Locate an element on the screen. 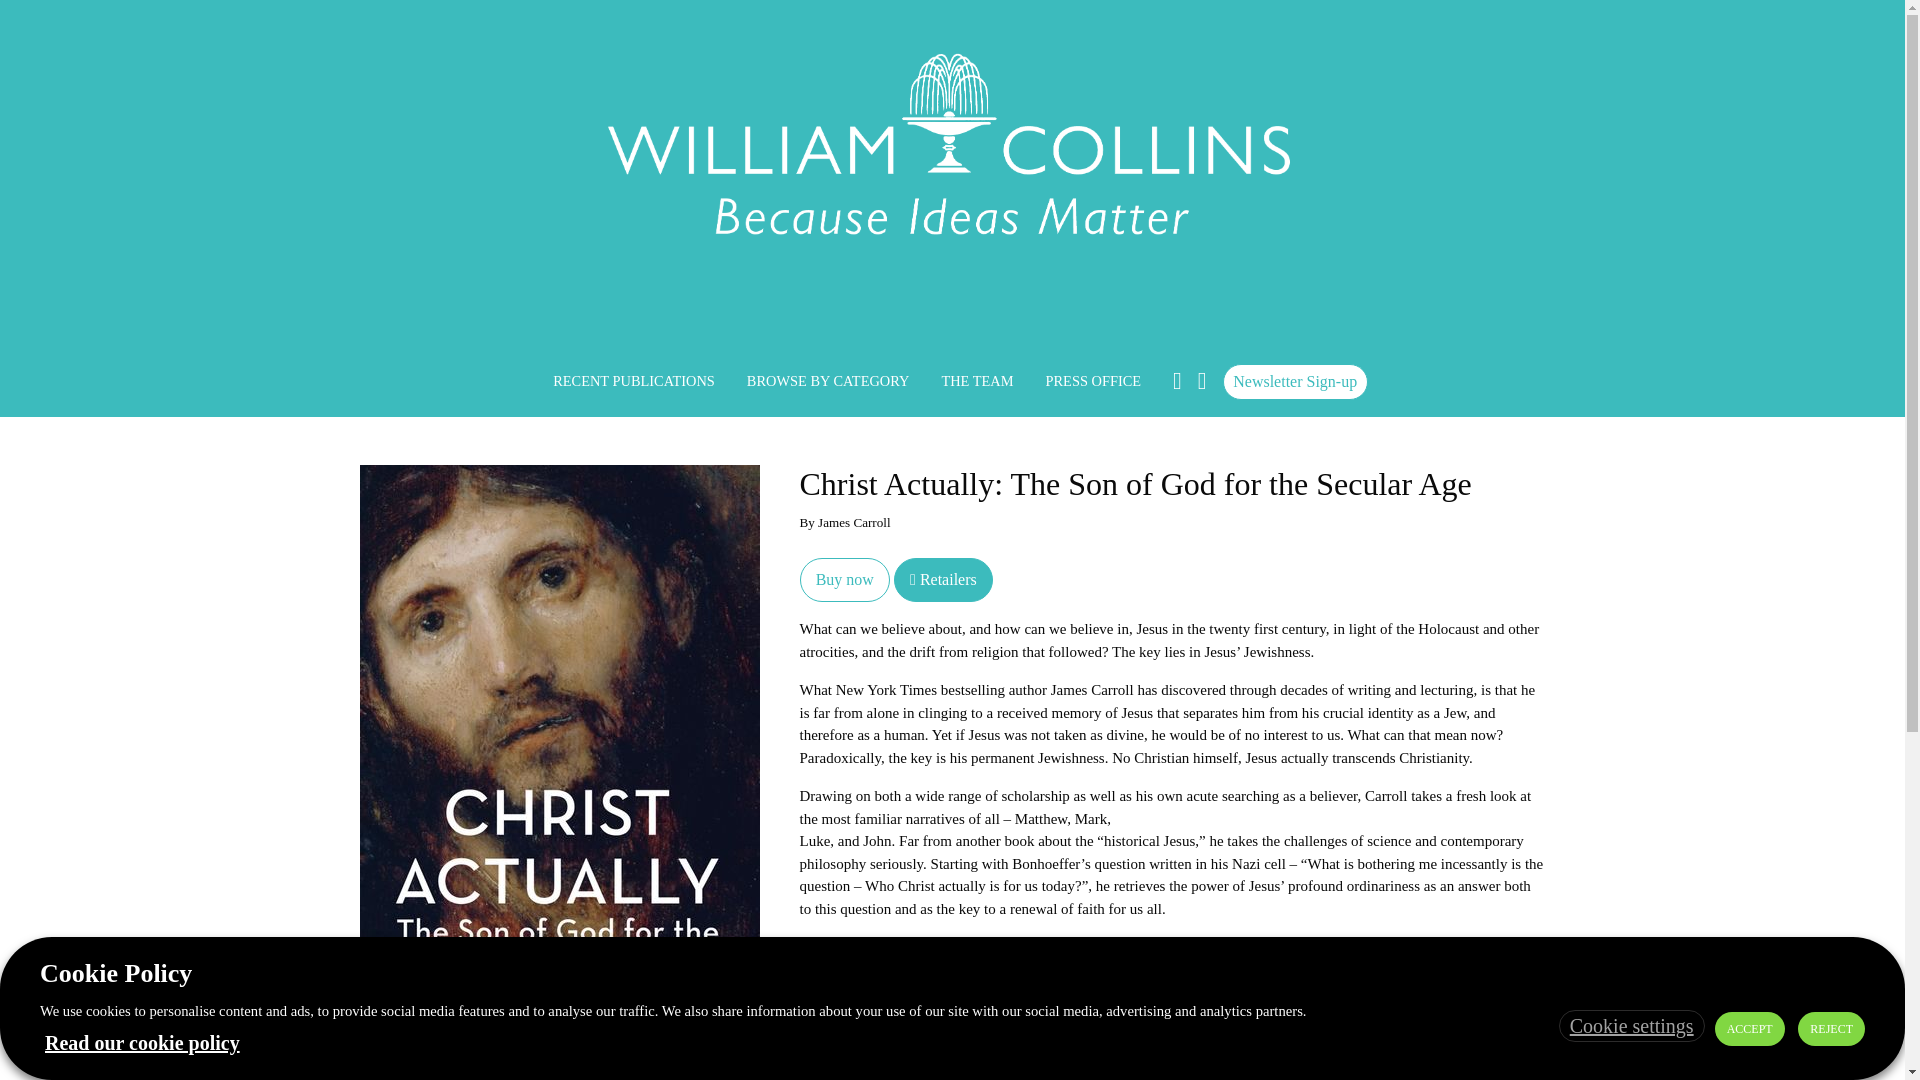 The image size is (1920, 1080). BROWSE BY CATEGORY is located at coordinates (828, 381).